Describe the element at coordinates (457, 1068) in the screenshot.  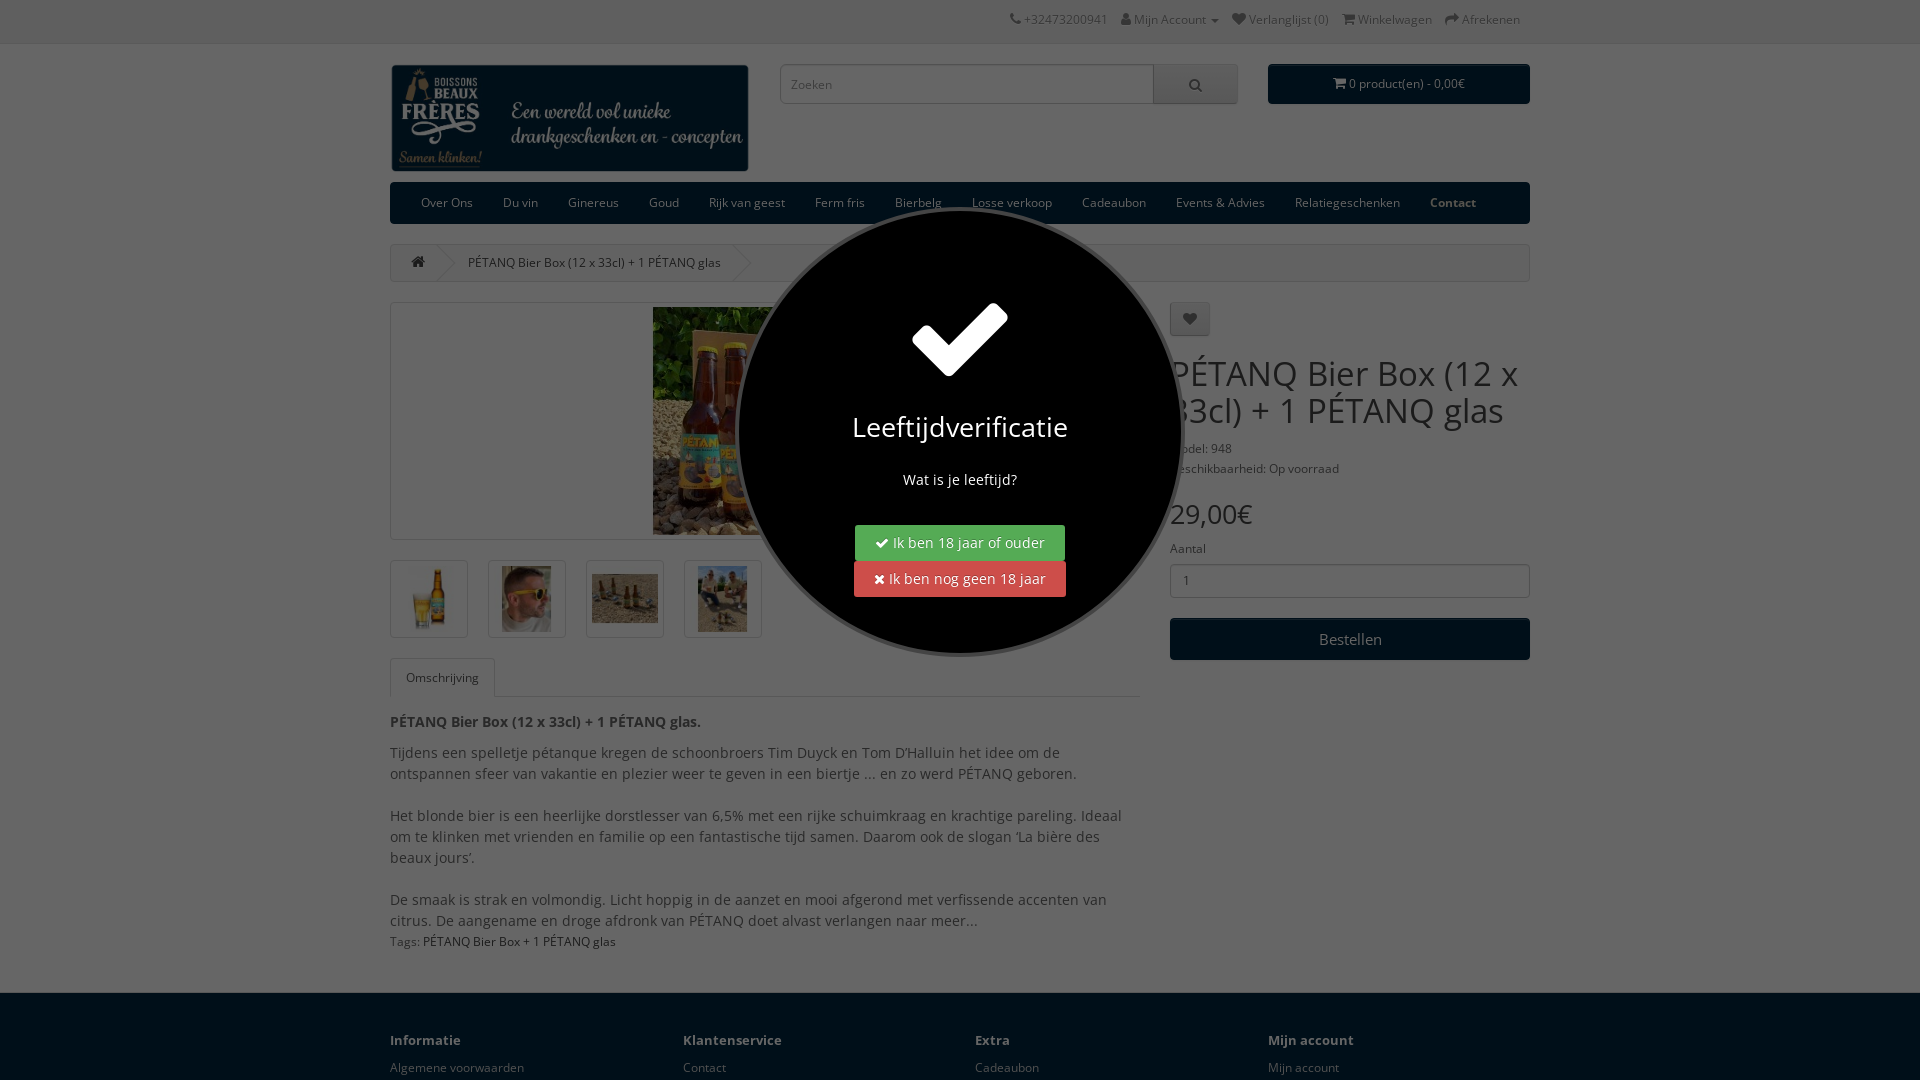
I see `Algemene voorwaarden` at that location.